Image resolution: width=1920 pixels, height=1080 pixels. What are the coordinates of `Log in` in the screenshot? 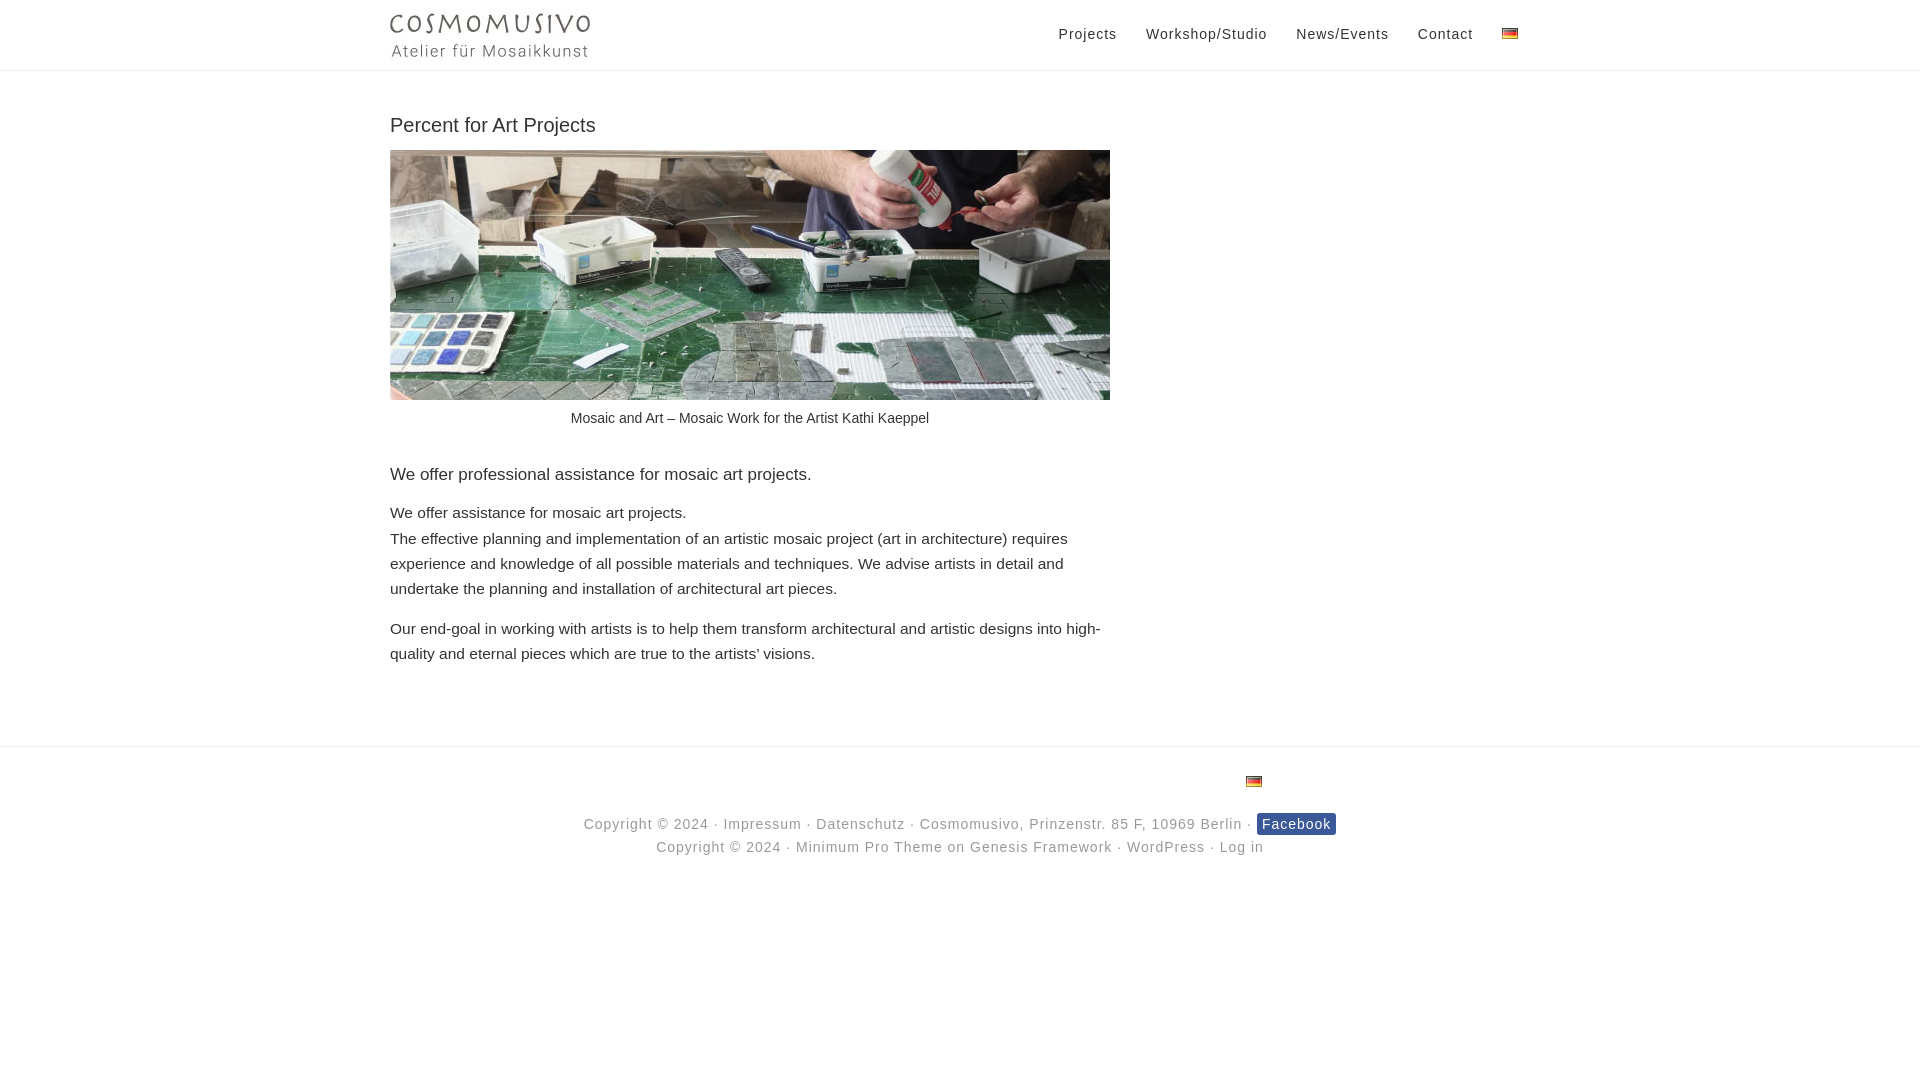 It's located at (1241, 847).